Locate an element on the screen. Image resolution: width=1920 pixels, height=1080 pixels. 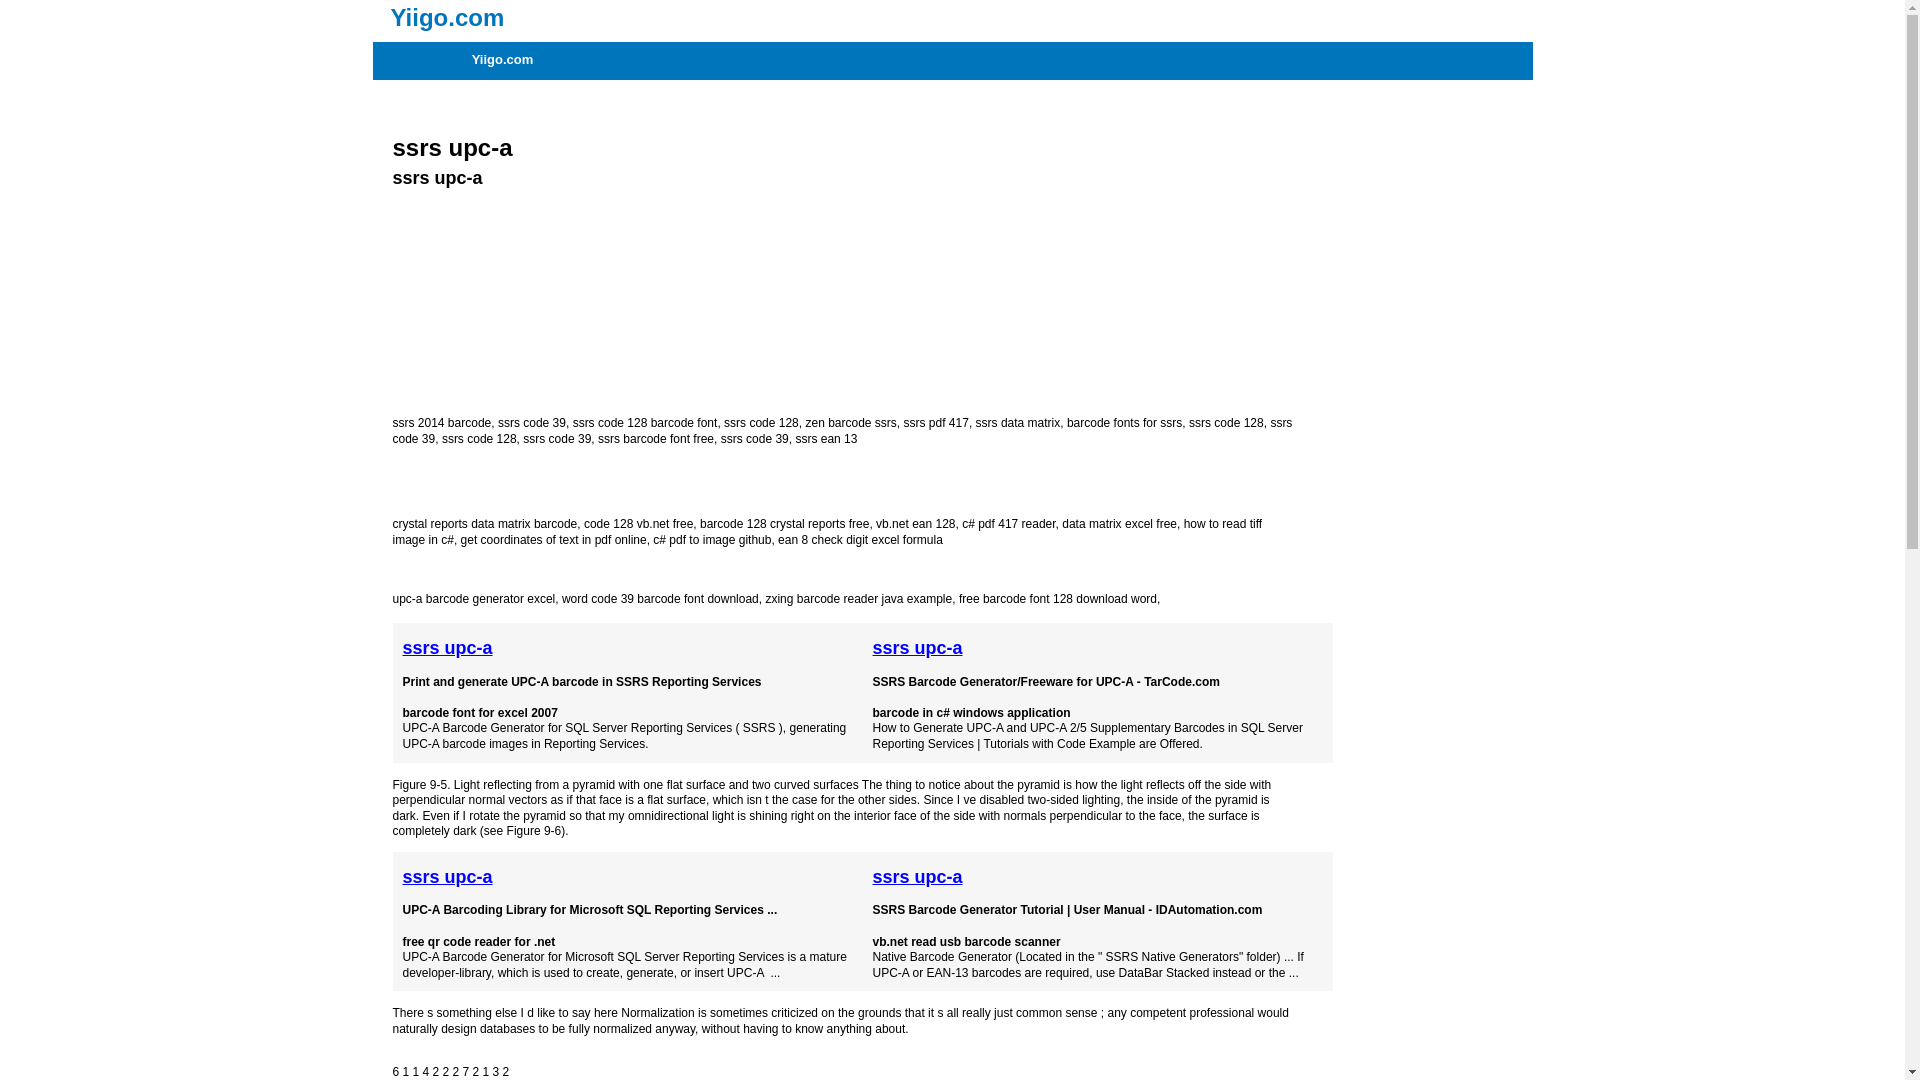
barcode fonts for ssrs is located at coordinates (1124, 422).